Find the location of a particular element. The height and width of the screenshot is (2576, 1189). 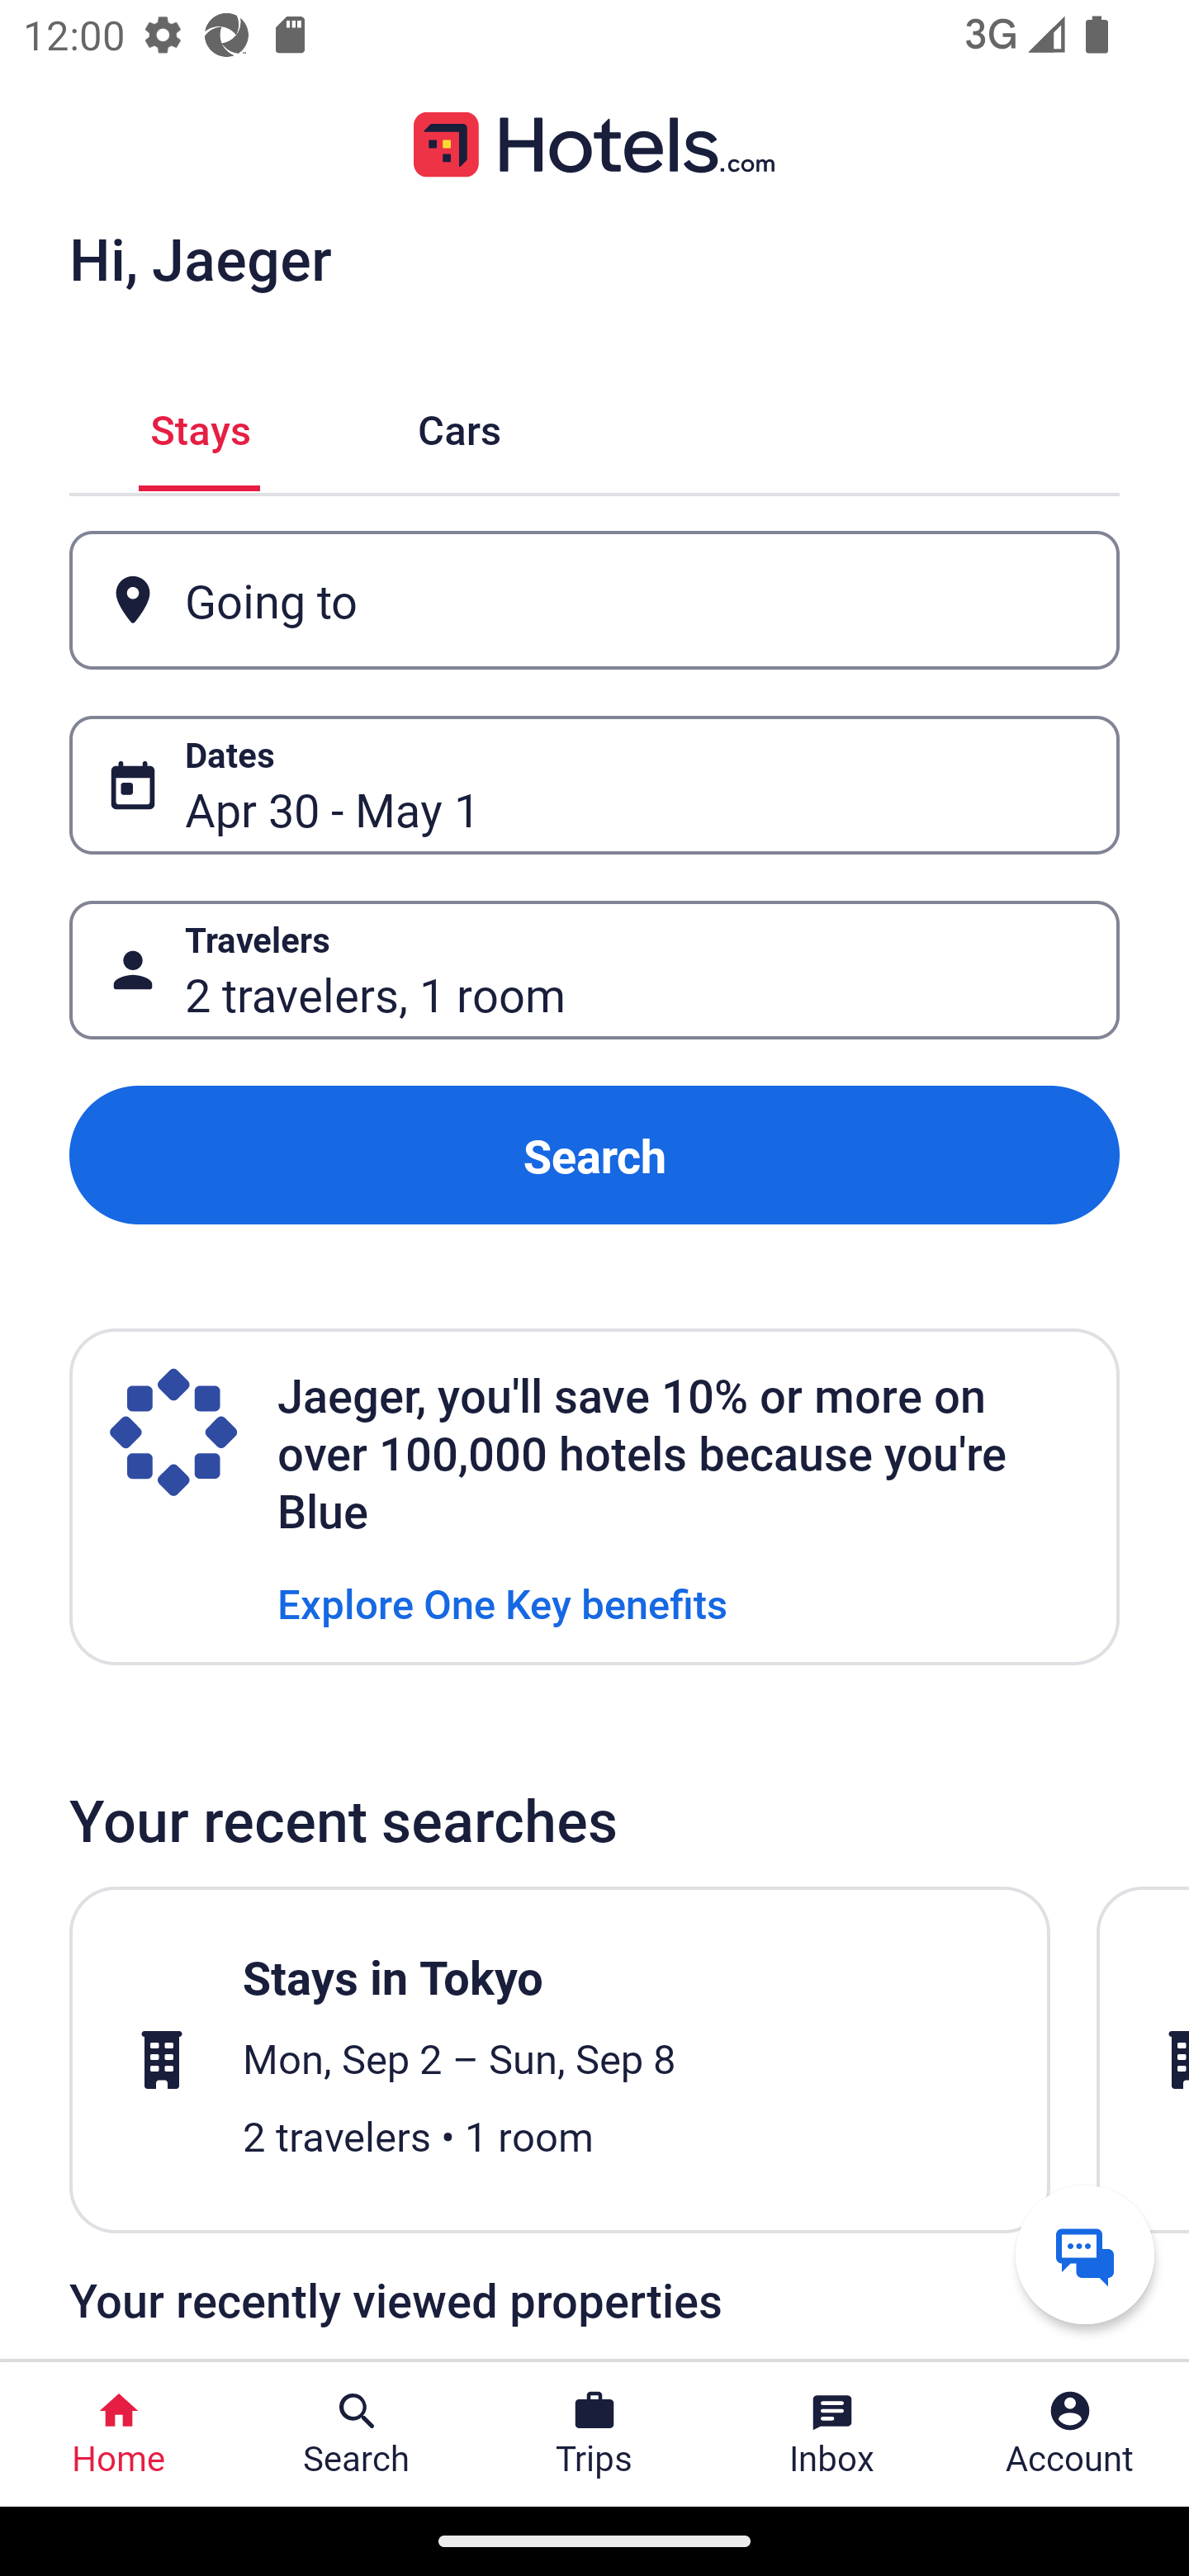

Travelers Button 2 travelers, 1 room is located at coordinates (594, 971).